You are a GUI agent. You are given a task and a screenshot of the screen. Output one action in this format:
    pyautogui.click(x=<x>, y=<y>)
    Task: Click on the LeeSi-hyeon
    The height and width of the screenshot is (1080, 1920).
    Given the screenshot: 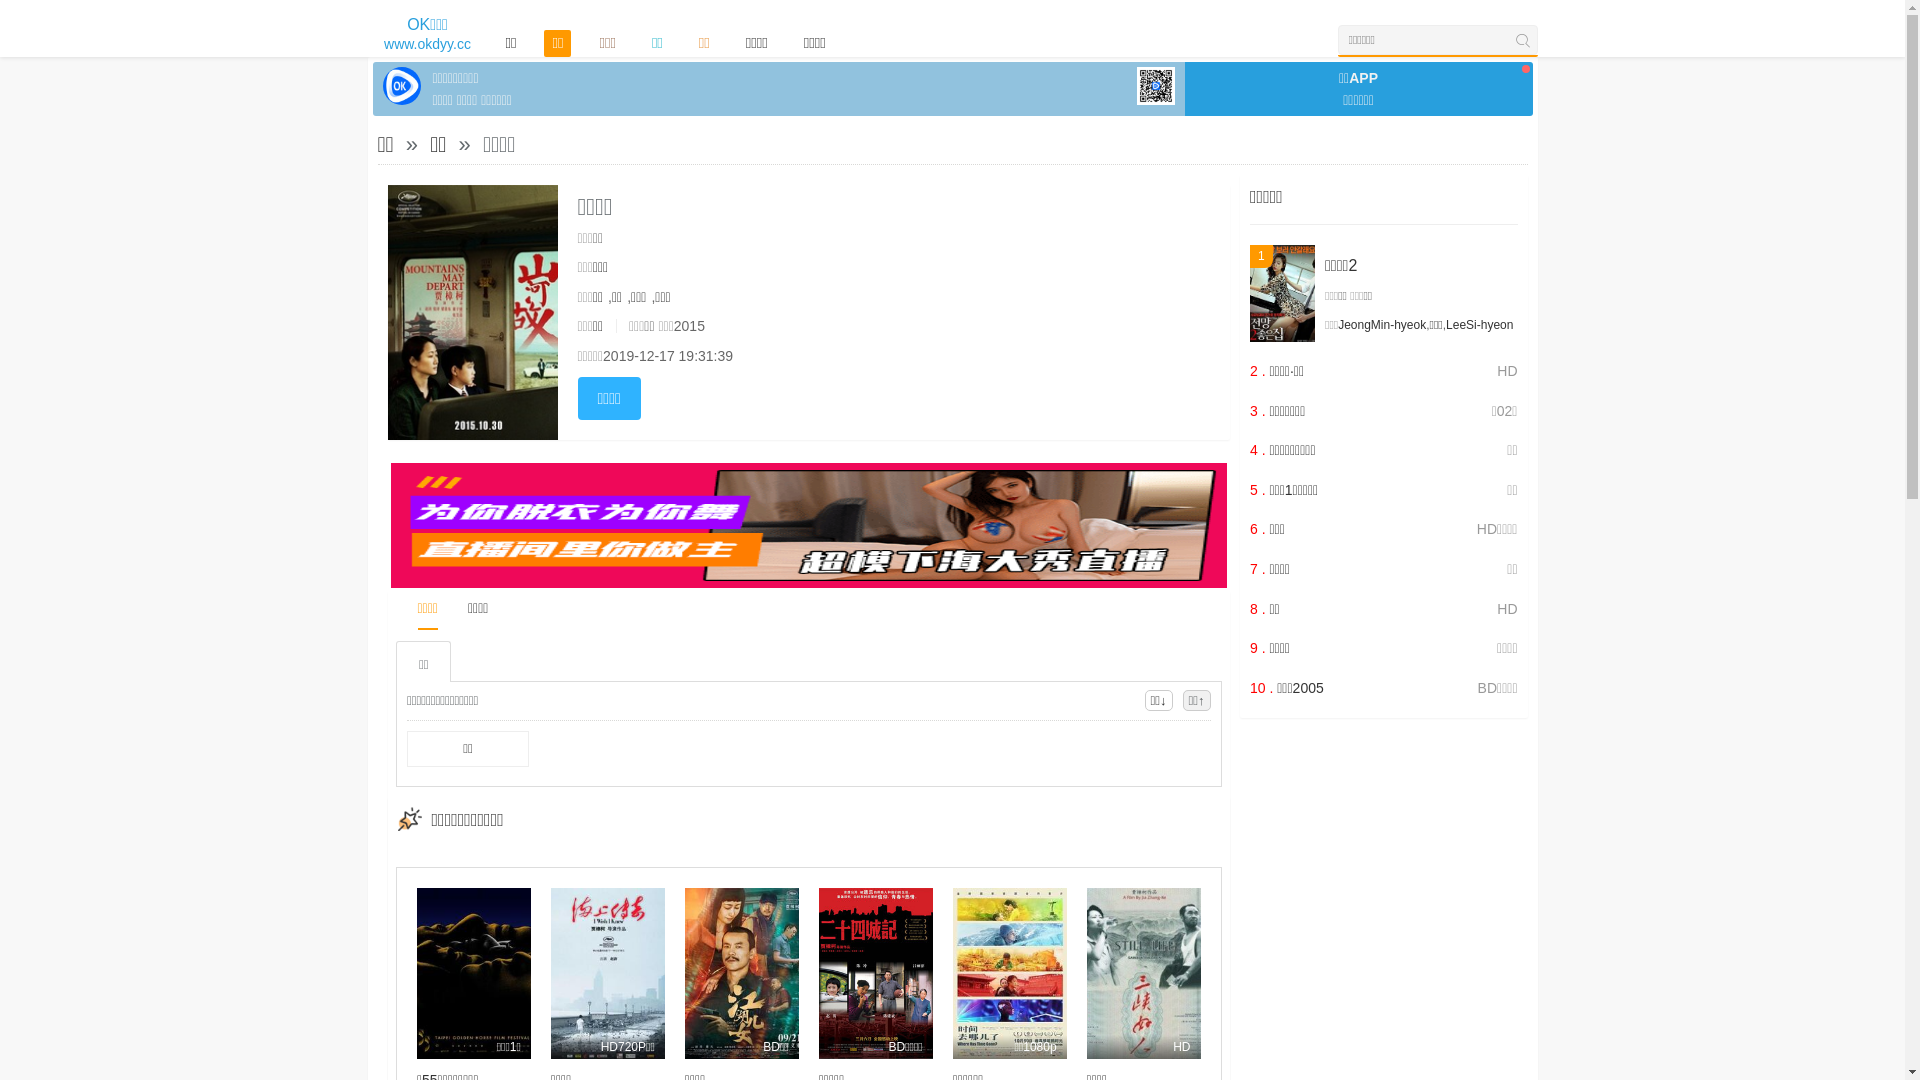 What is the action you would take?
    pyautogui.click(x=1480, y=325)
    